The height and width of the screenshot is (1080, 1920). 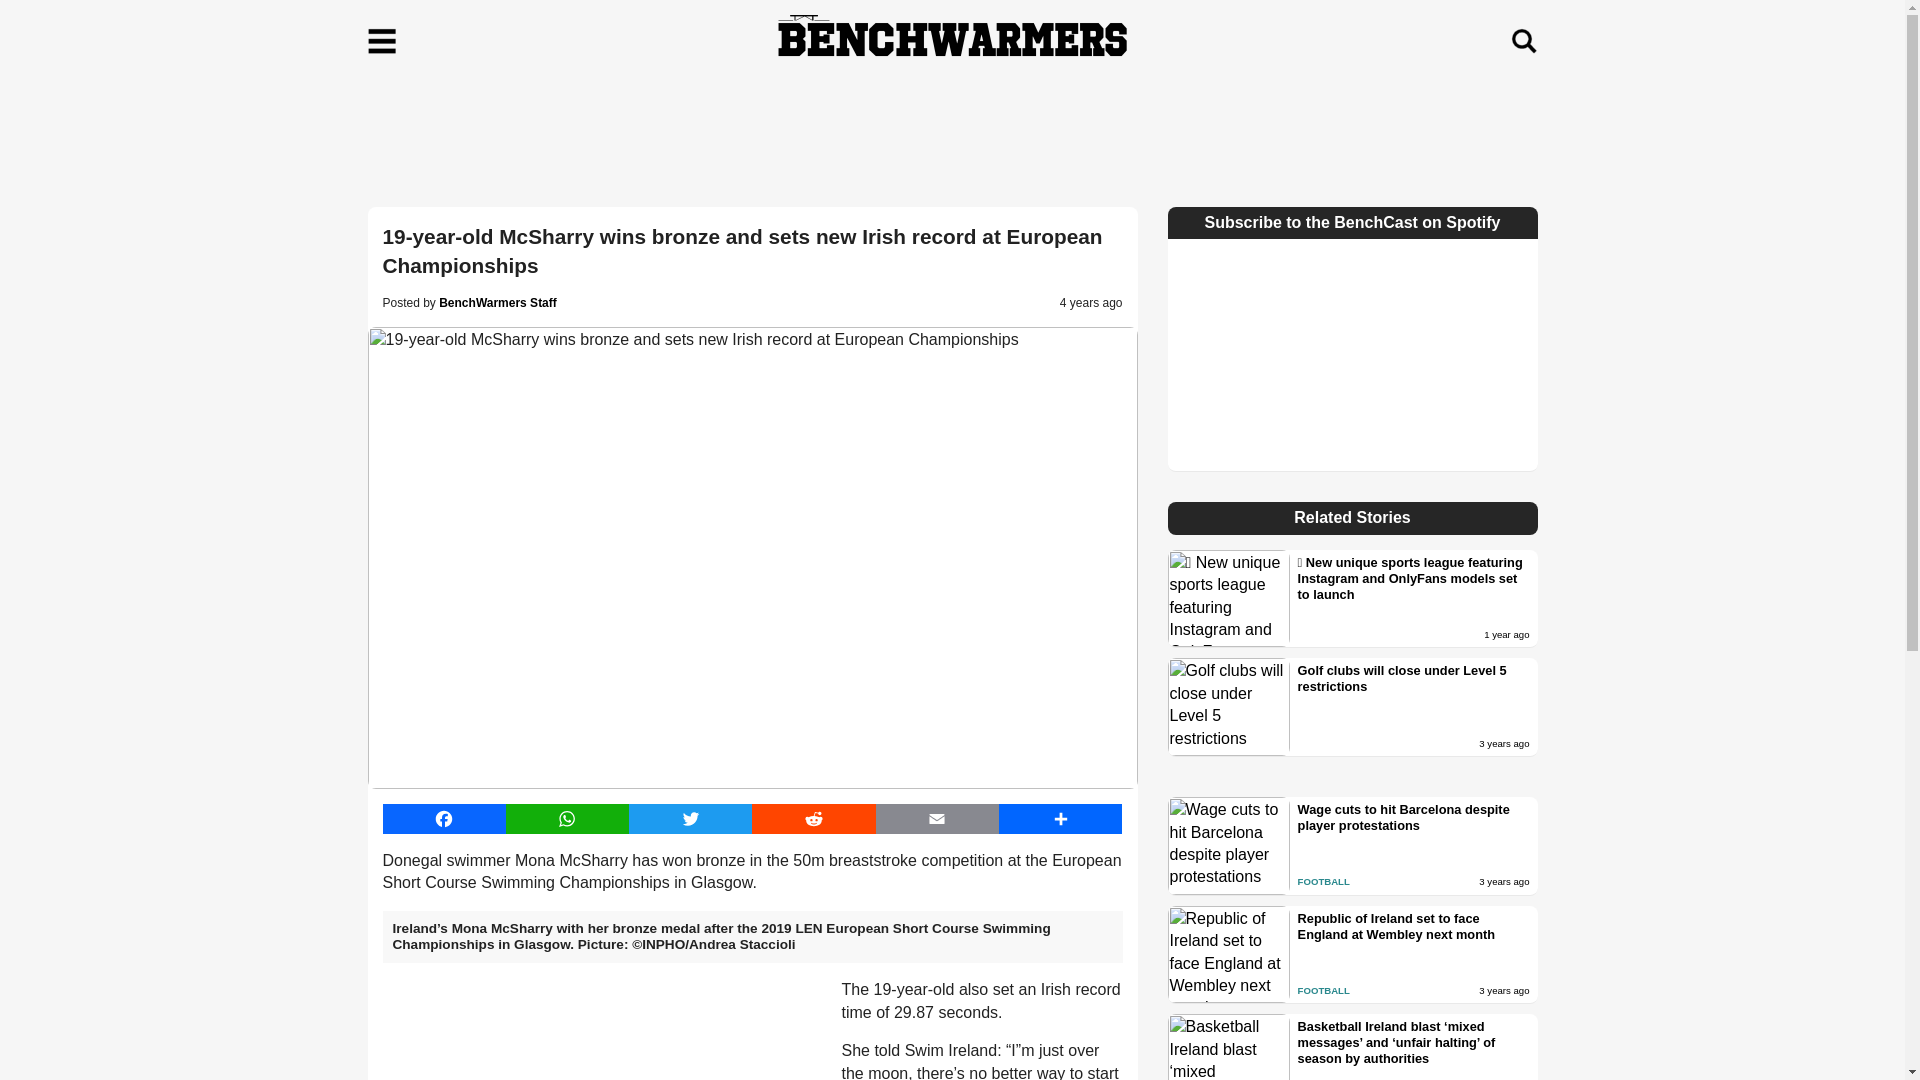 I want to click on FOOTBALL, so click(x=1323, y=880).